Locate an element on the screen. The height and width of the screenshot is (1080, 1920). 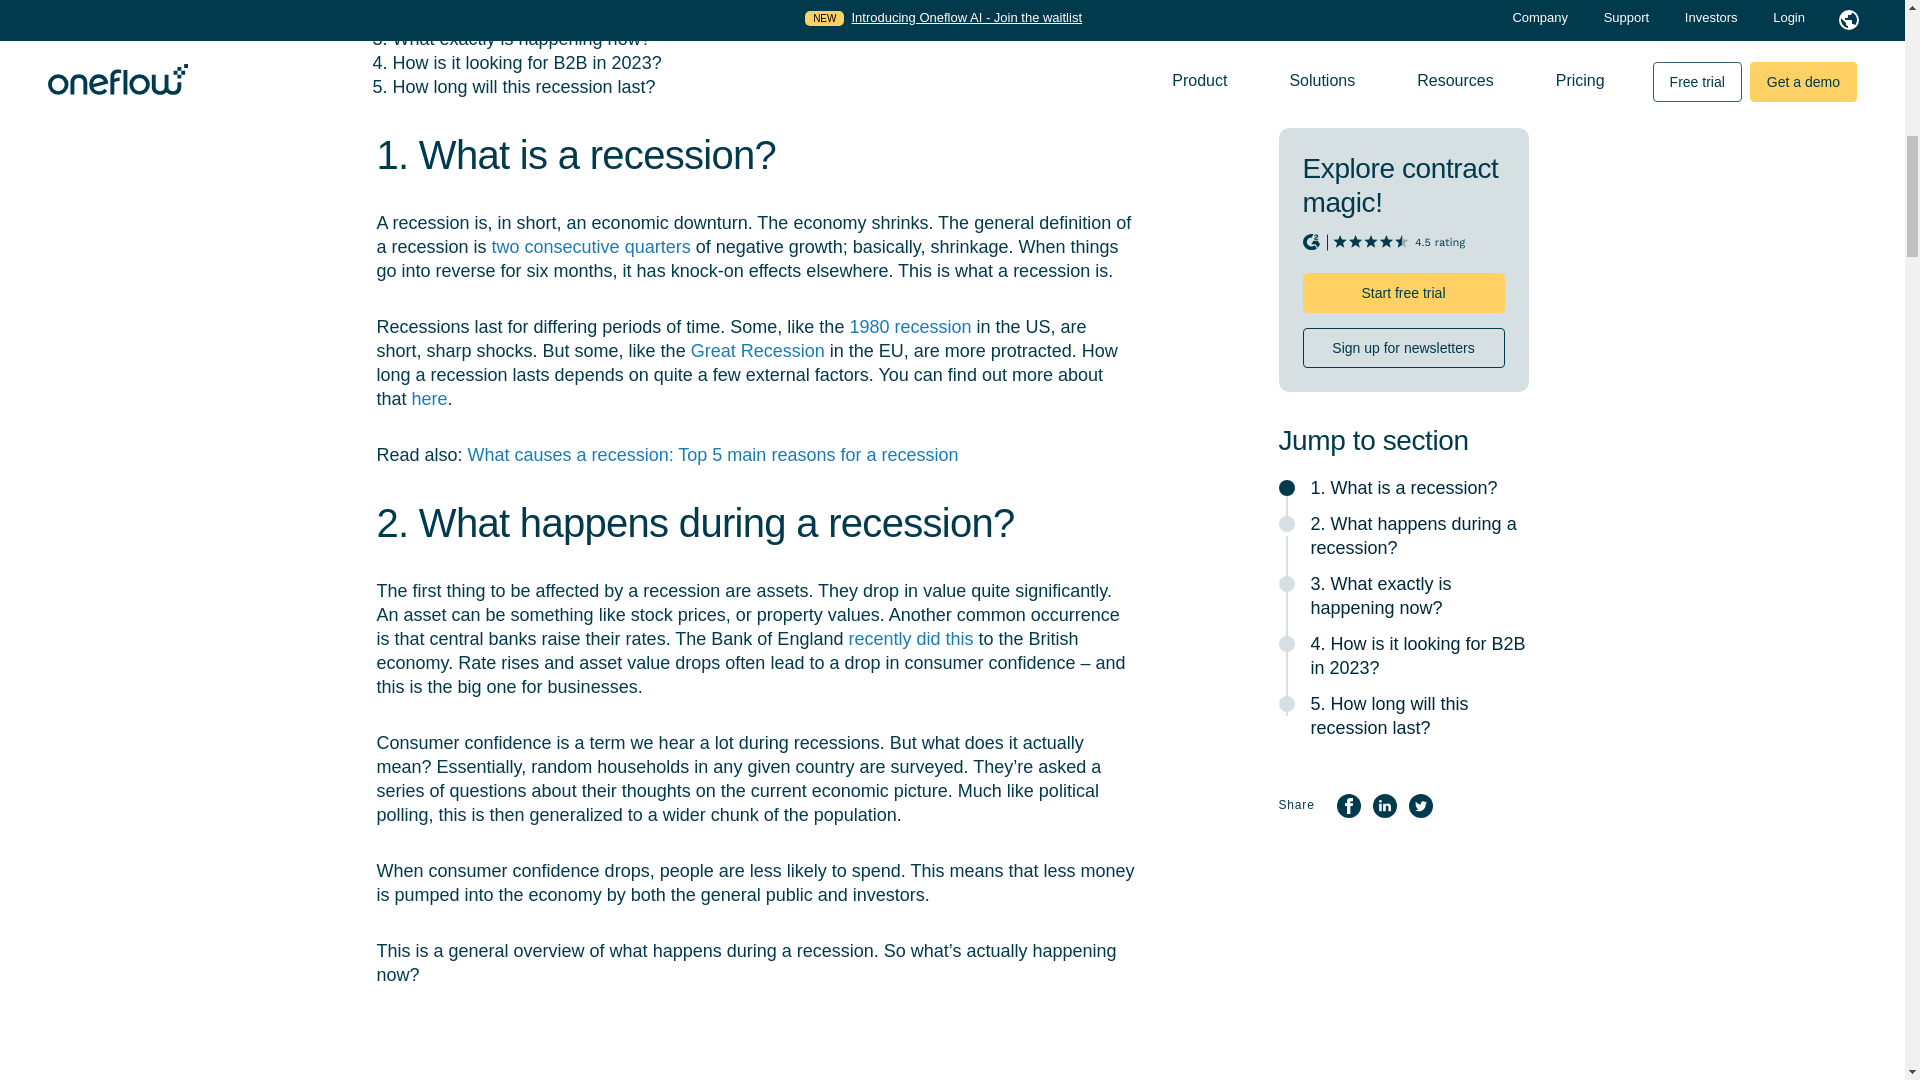
3. What exactly is happening now? is located at coordinates (1403, 182).